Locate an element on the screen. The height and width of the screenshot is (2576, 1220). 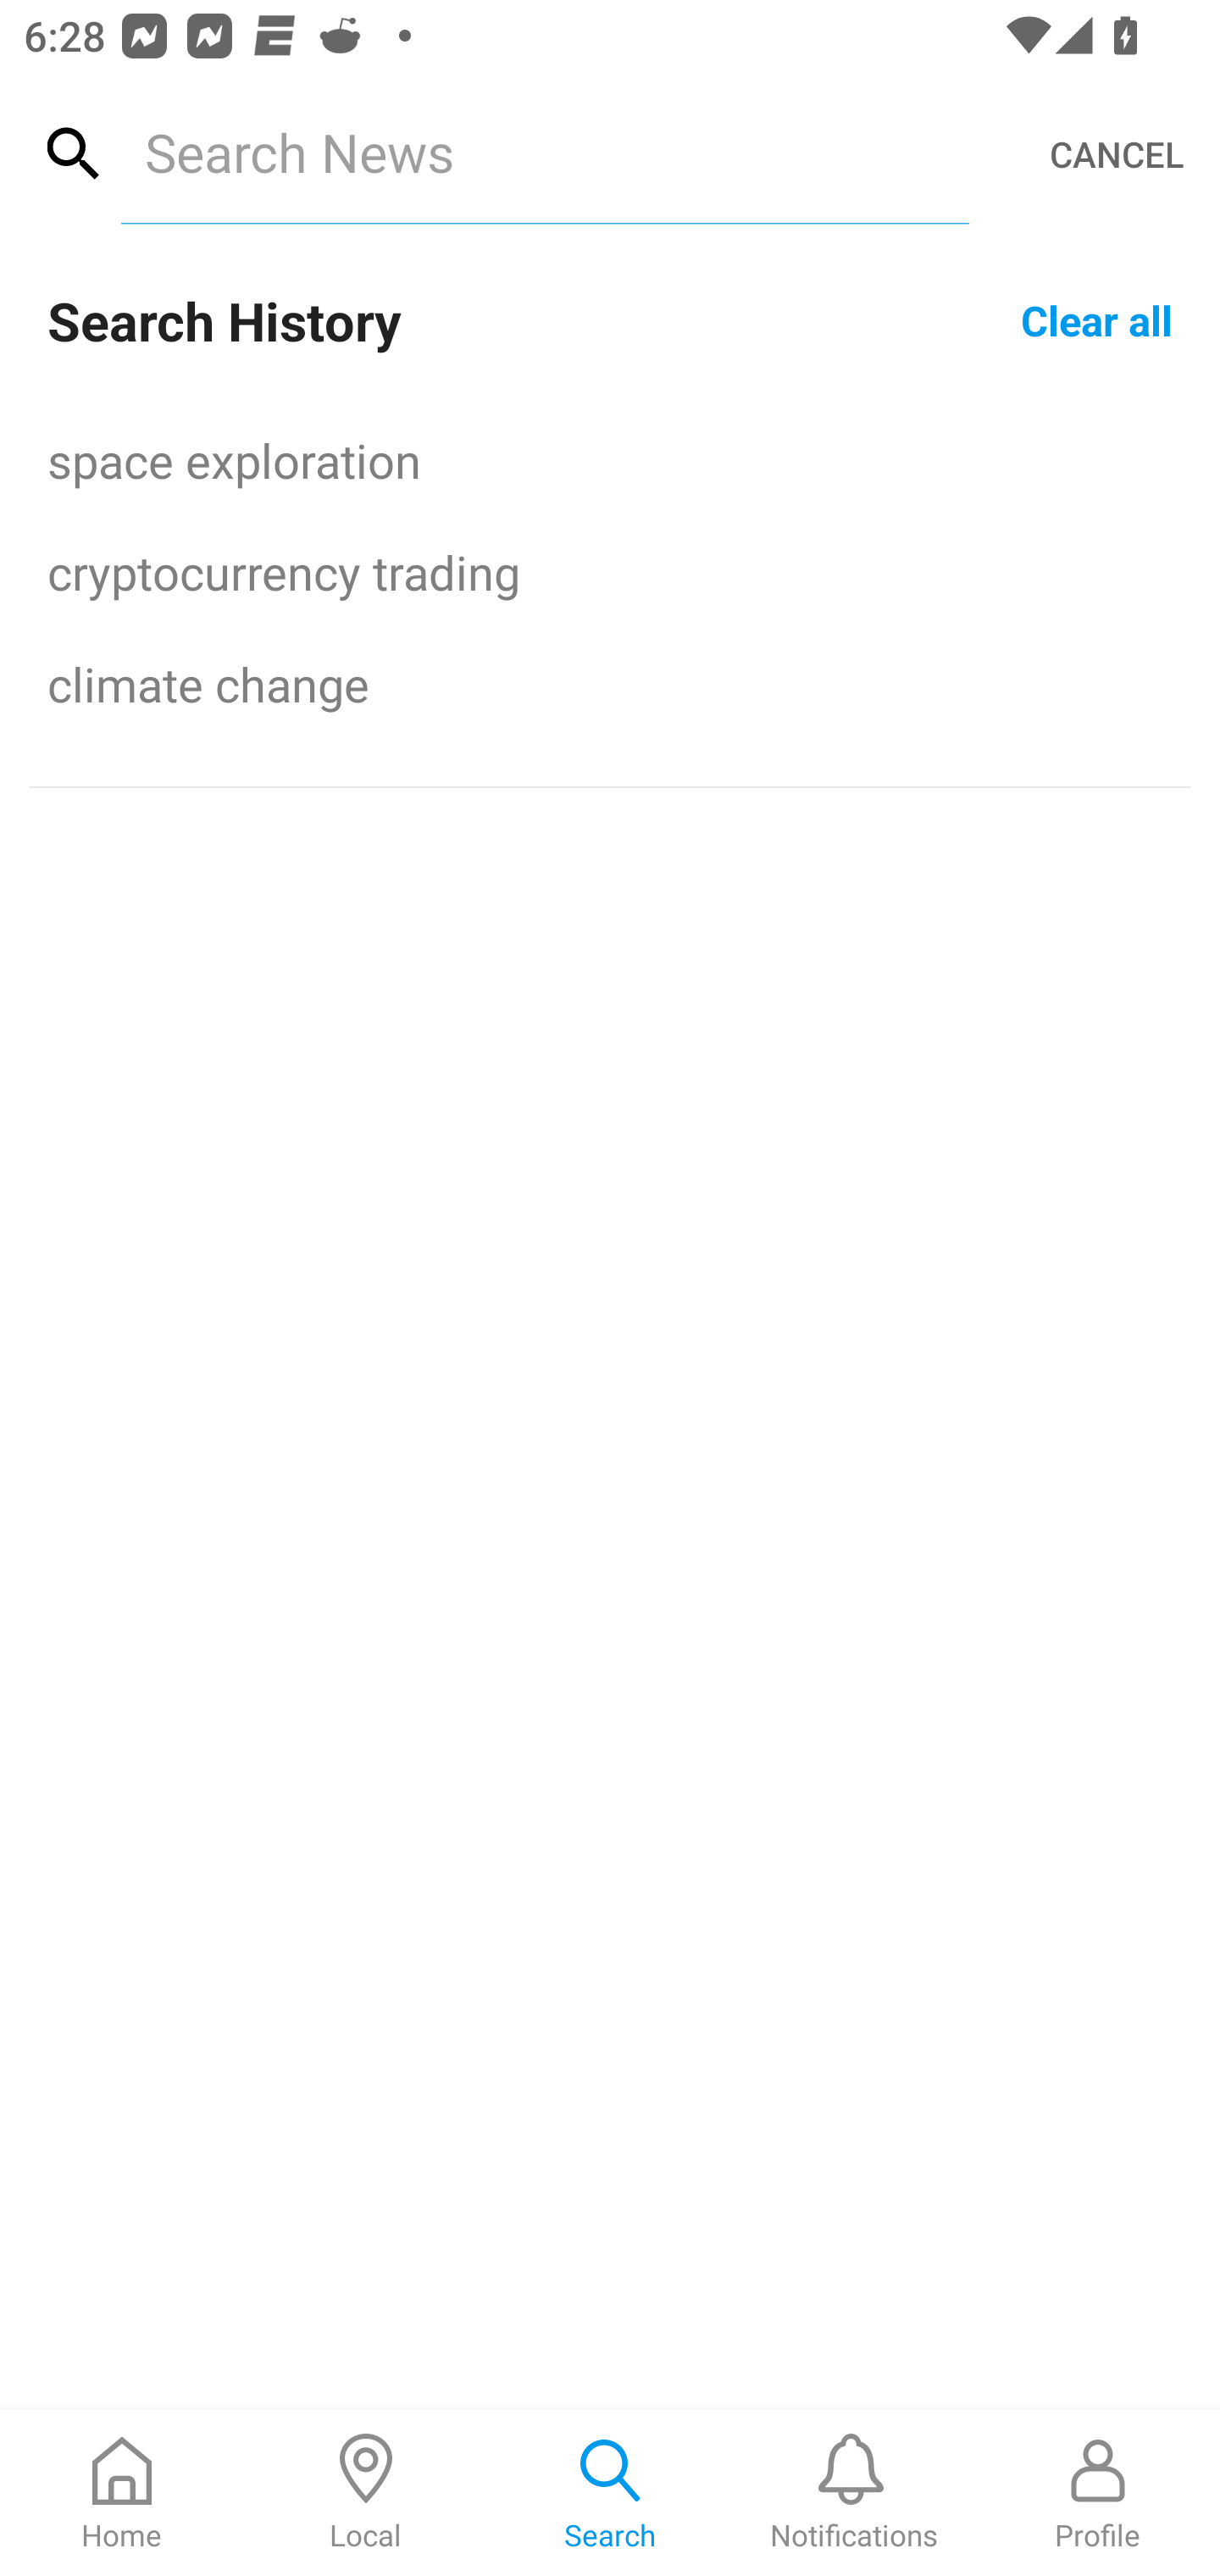
Notifications is located at coordinates (854, 2493).